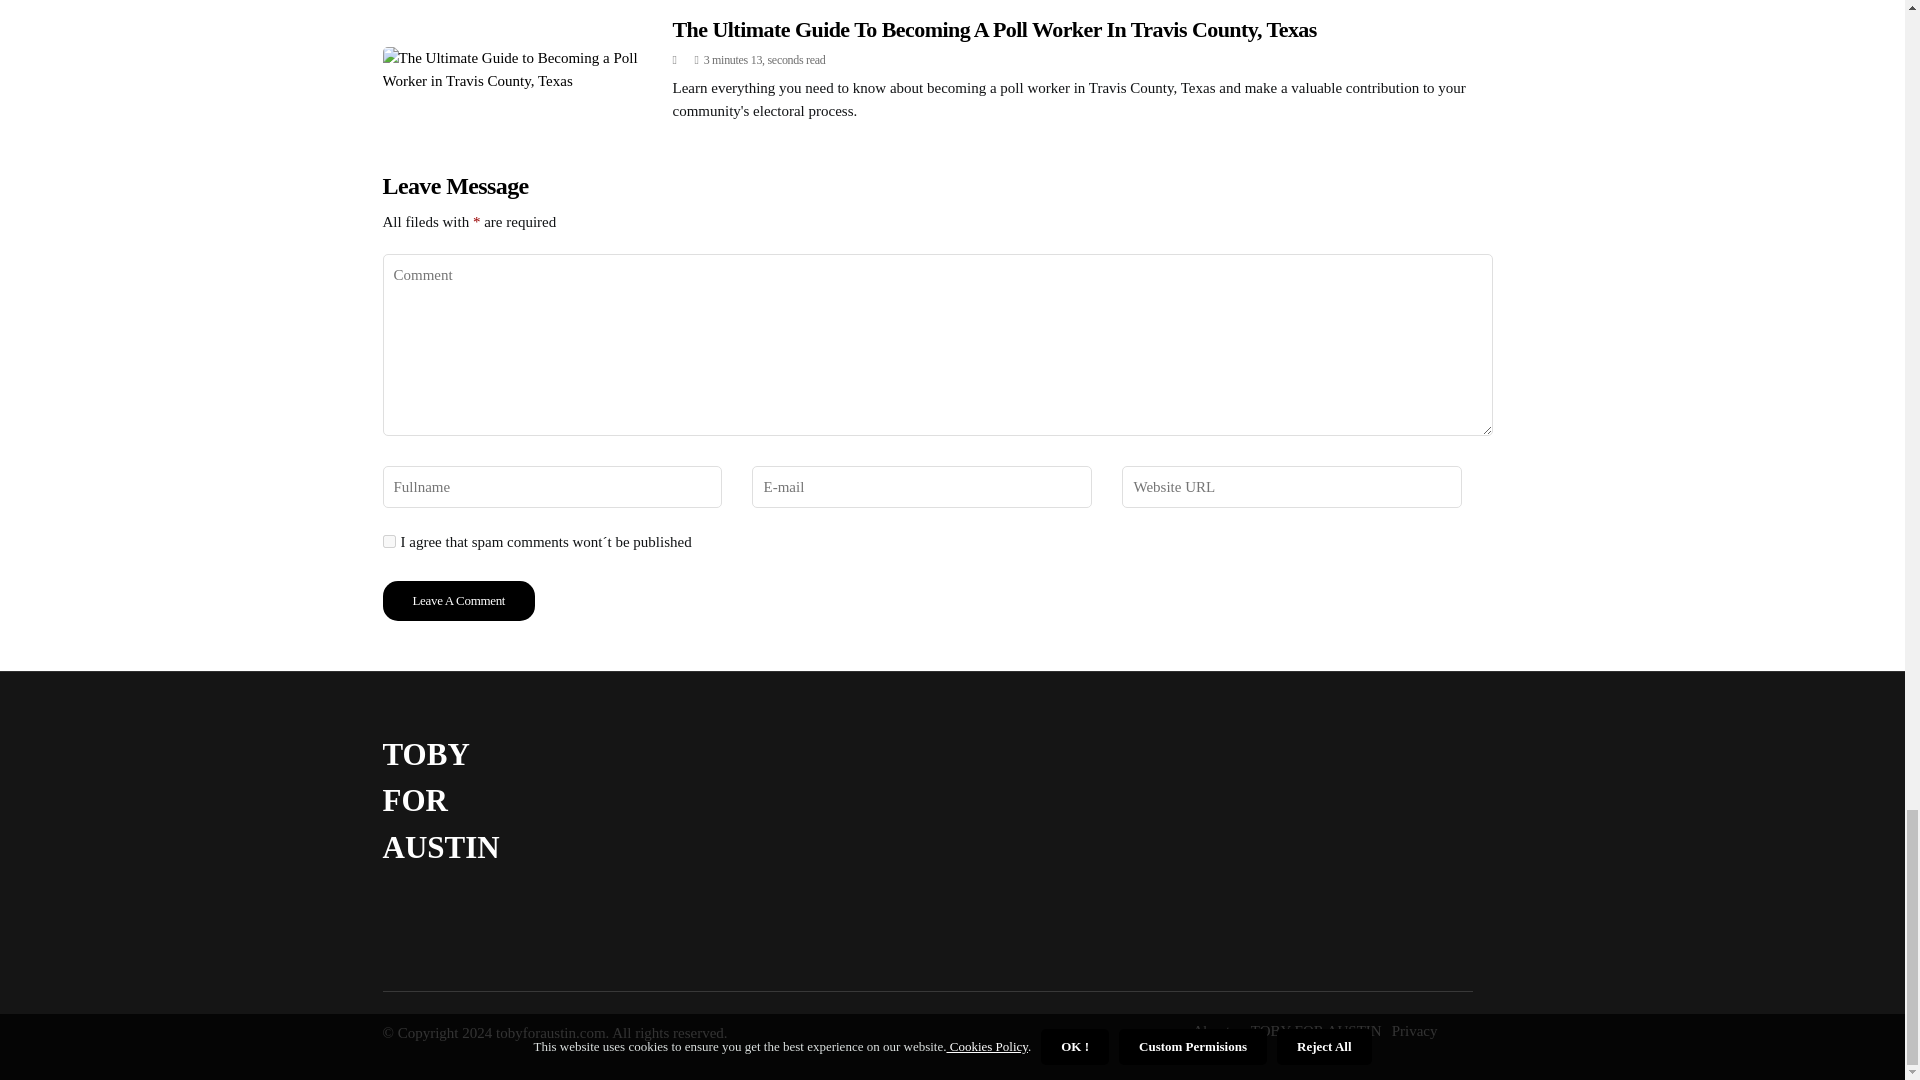 This screenshot has height=1080, width=1920. I want to click on yes, so click(388, 540).